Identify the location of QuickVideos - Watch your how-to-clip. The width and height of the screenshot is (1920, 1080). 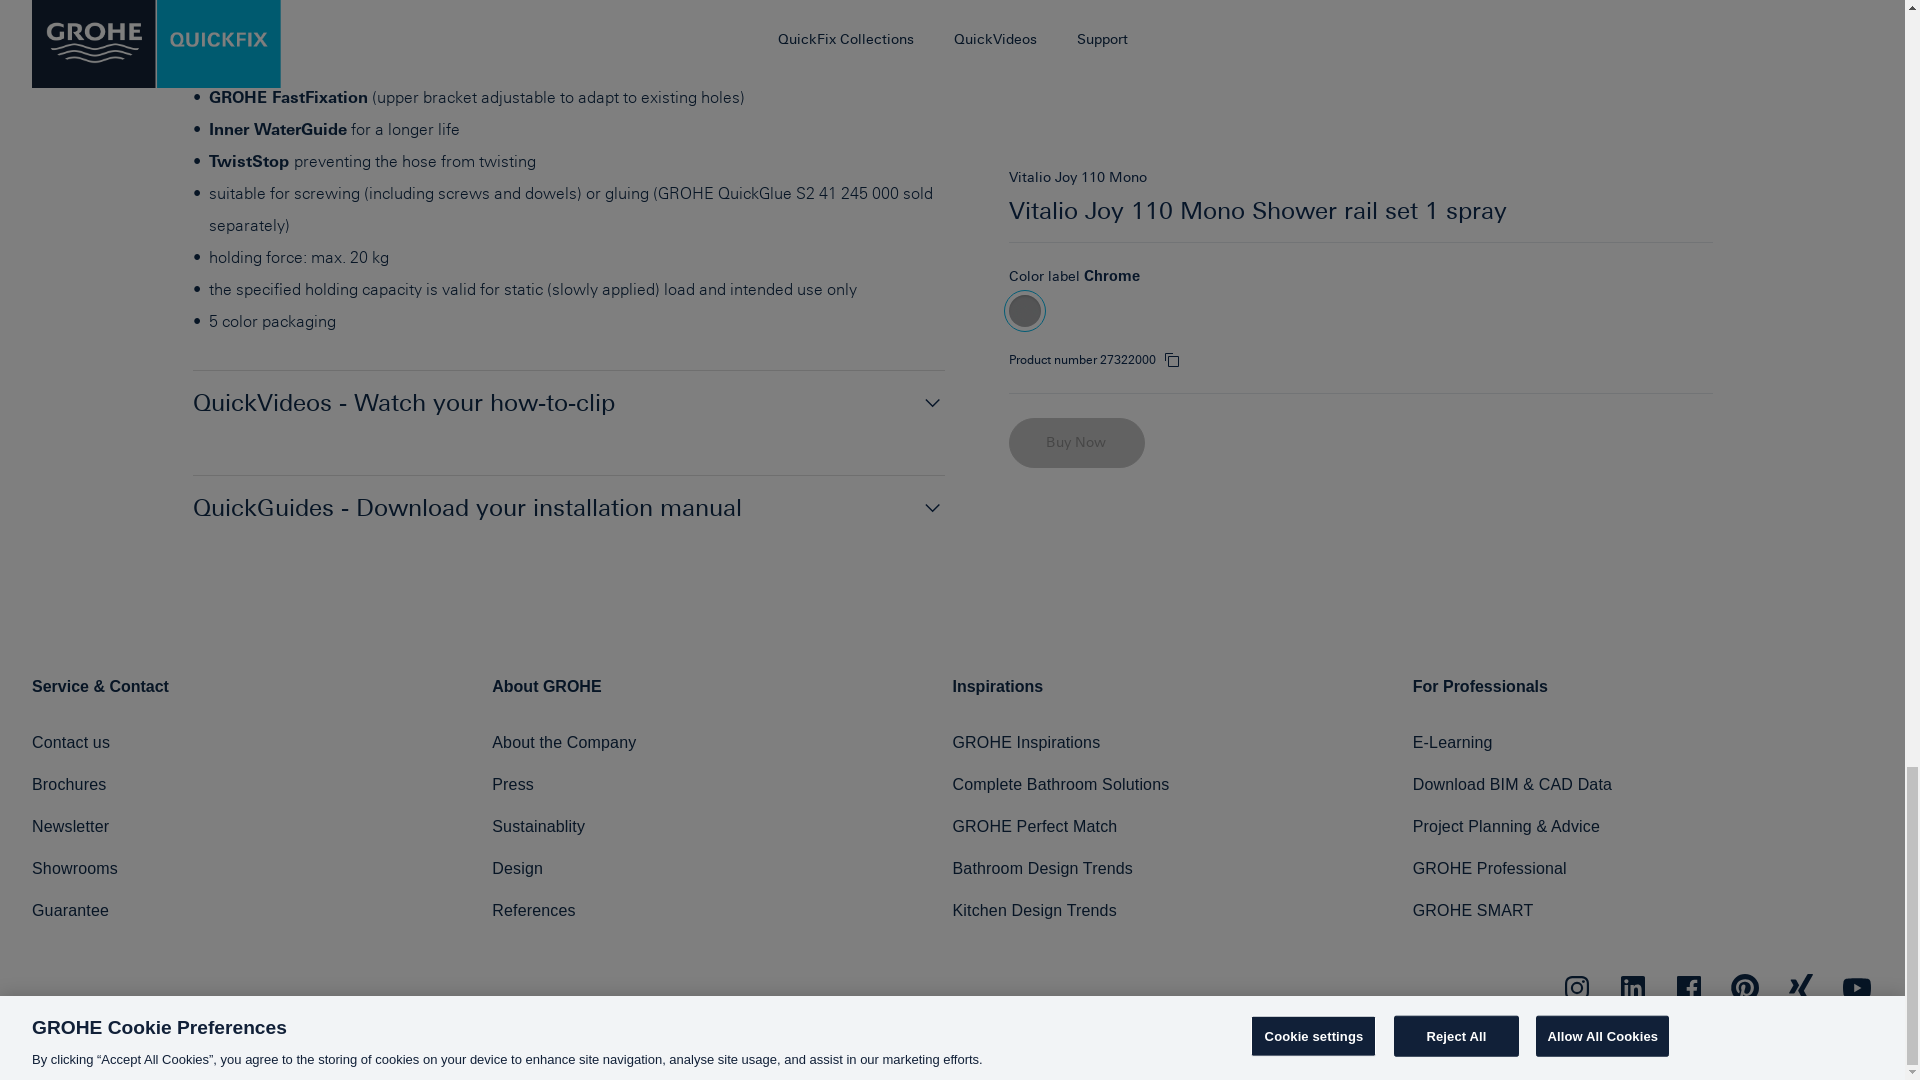
(568, 403).